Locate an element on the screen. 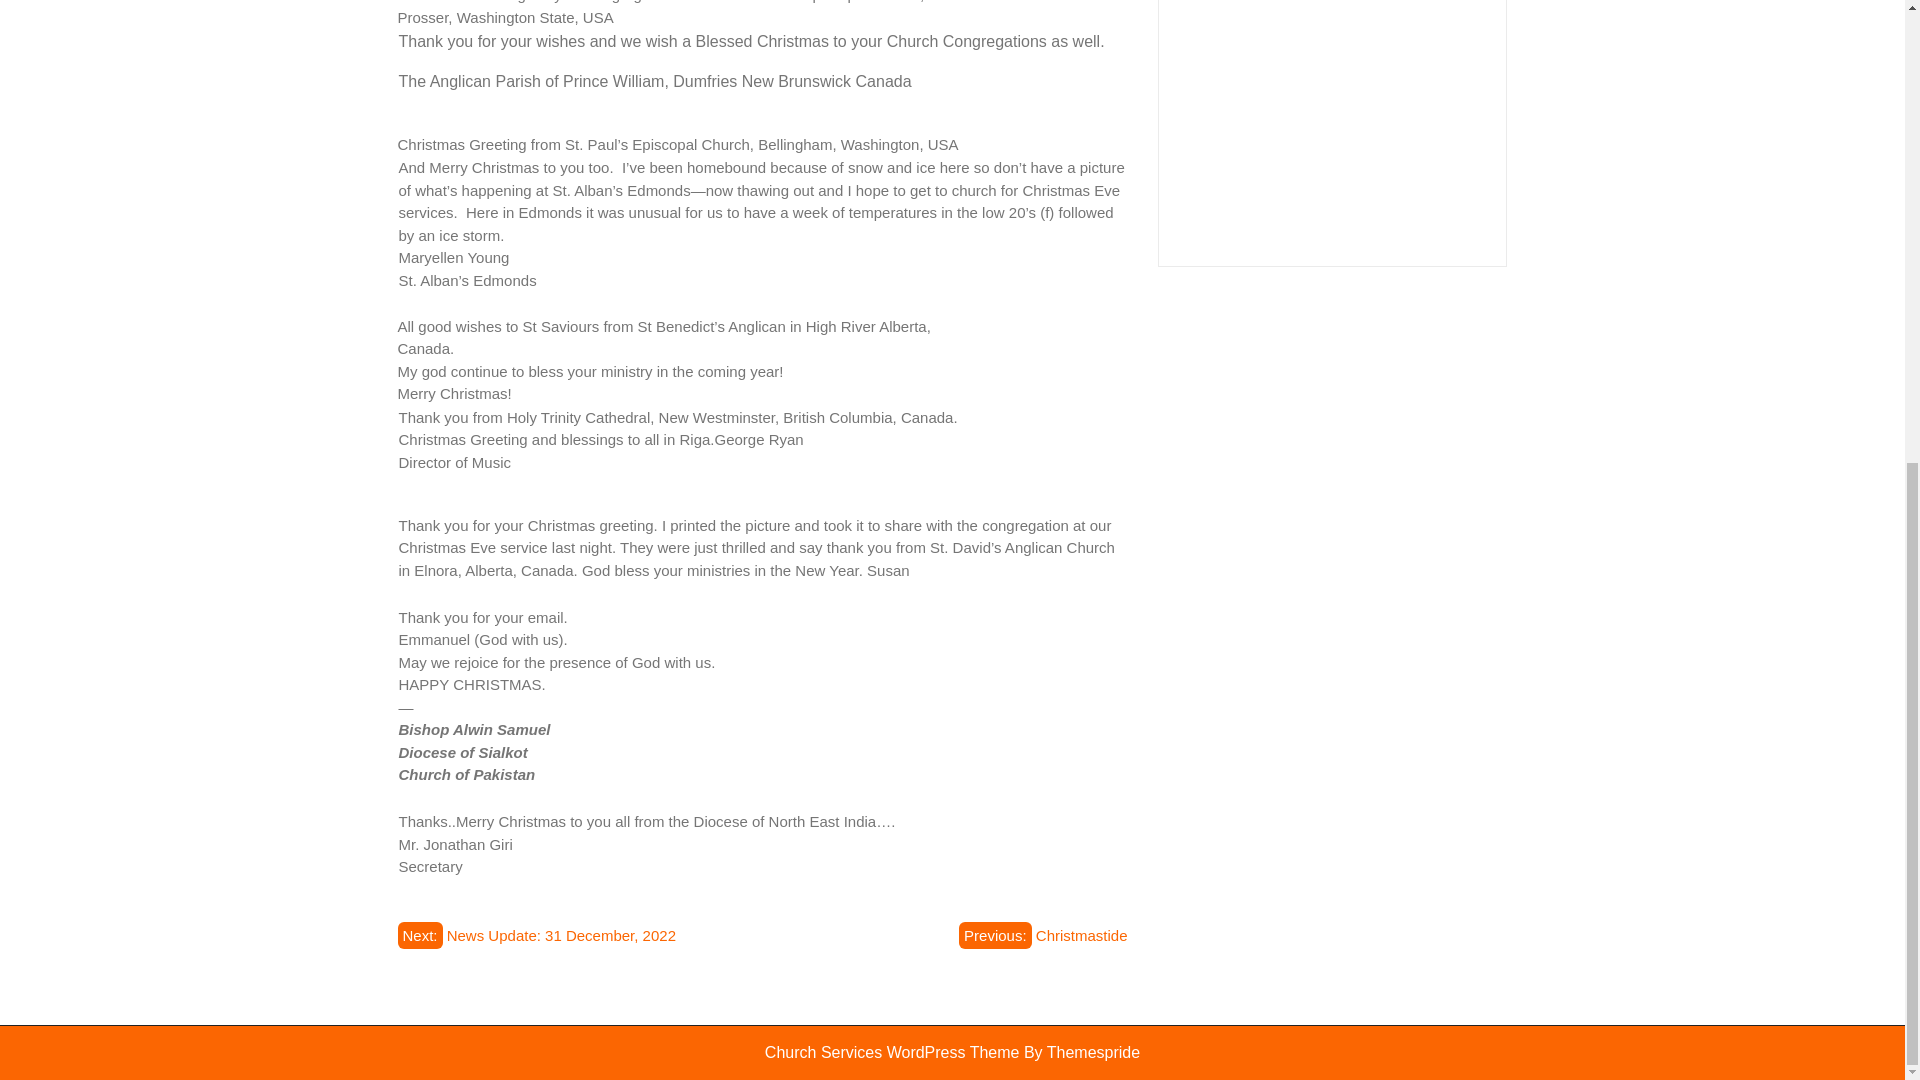 Image resolution: width=1920 pixels, height=1080 pixels. Next: News Update: 31 December, 2022 is located at coordinates (537, 936).